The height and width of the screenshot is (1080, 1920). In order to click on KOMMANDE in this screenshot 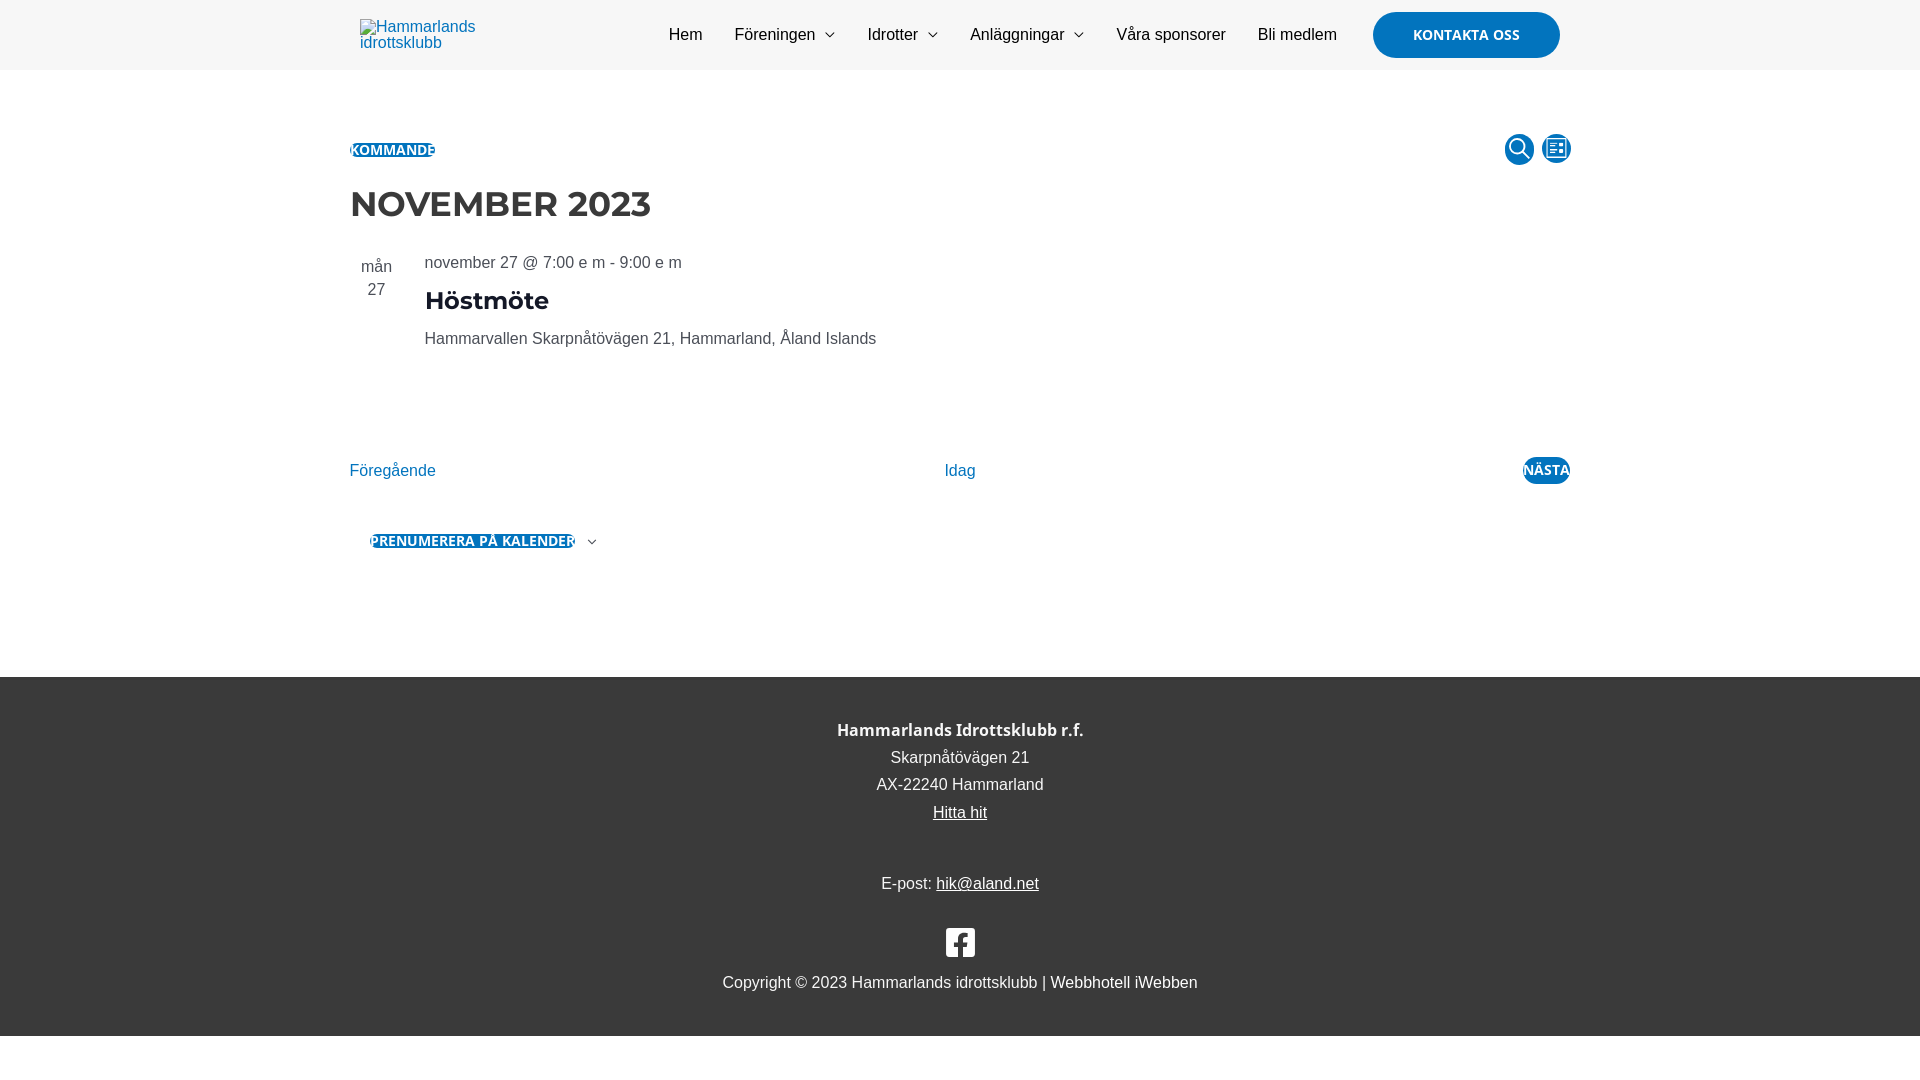, I will do `click(392, 148)`.